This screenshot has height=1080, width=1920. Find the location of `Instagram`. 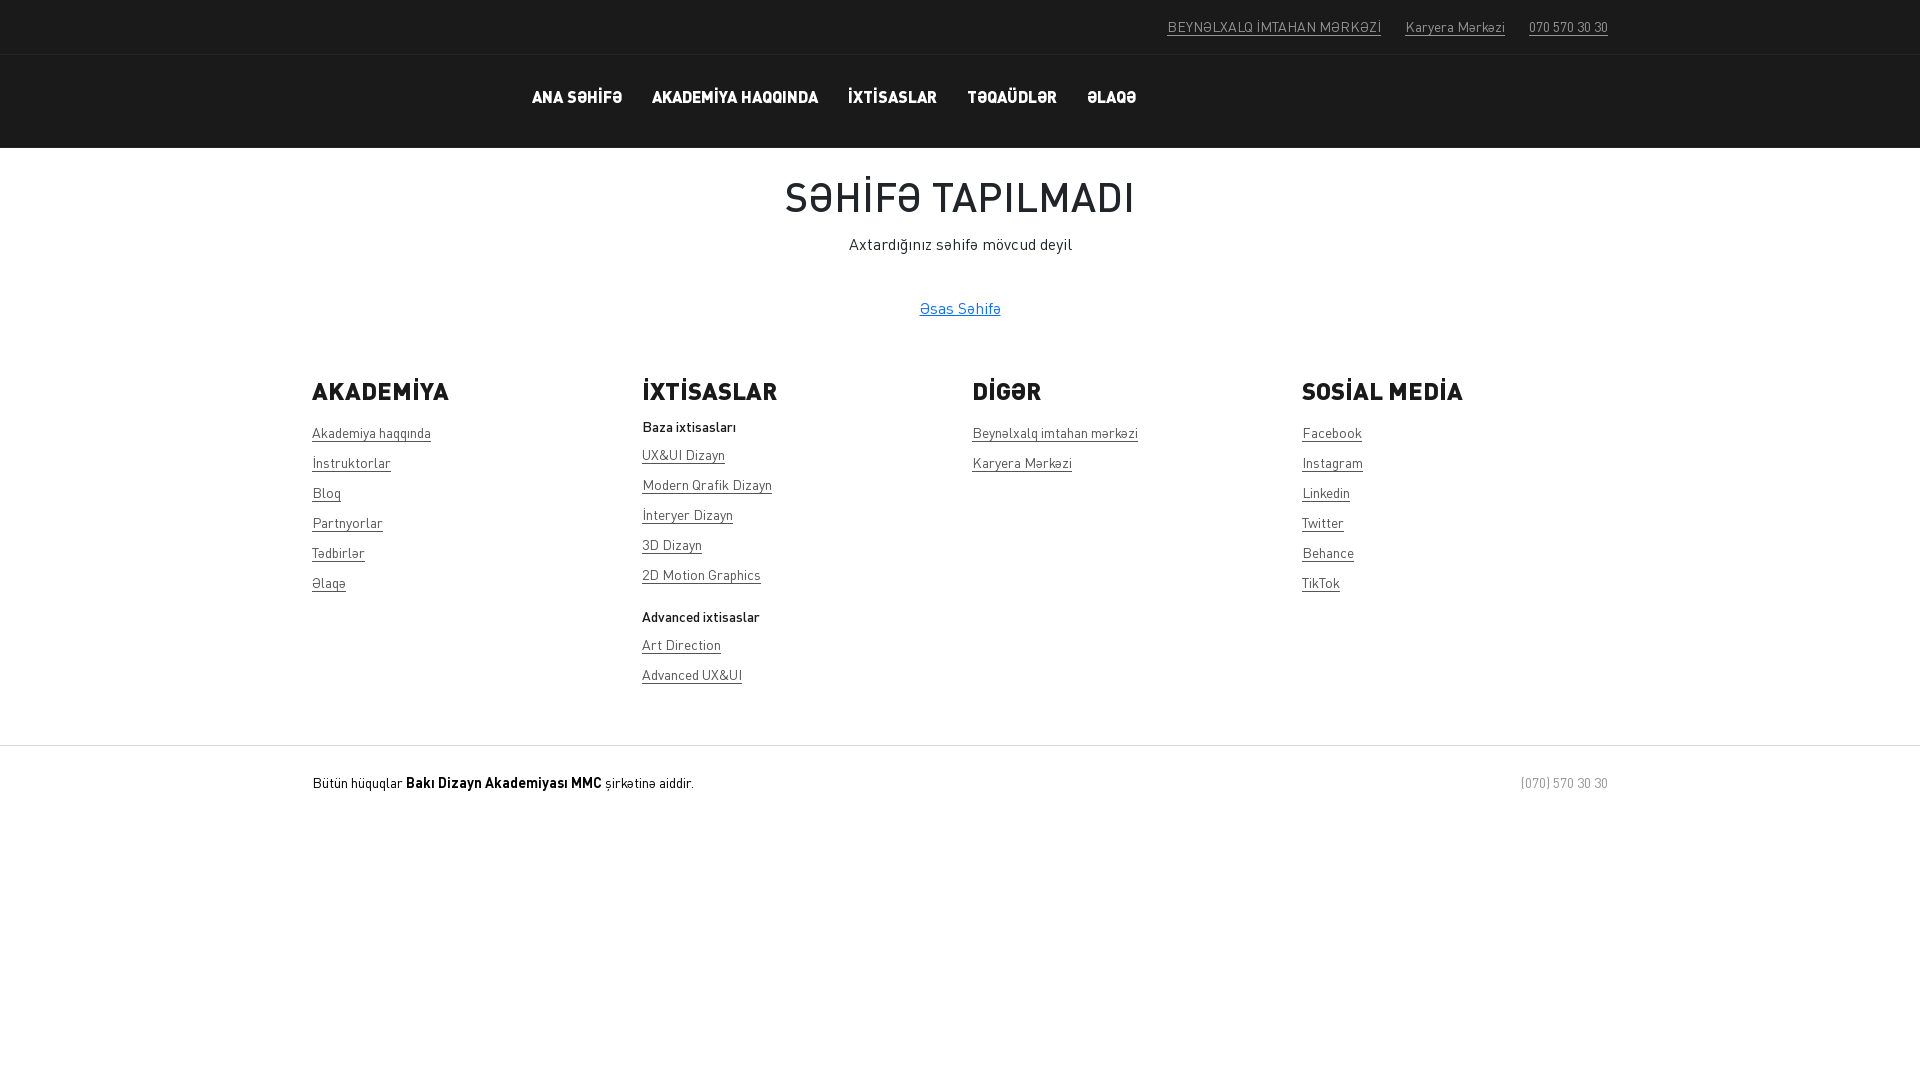

Instagram is located at coordinates (1332, 462).